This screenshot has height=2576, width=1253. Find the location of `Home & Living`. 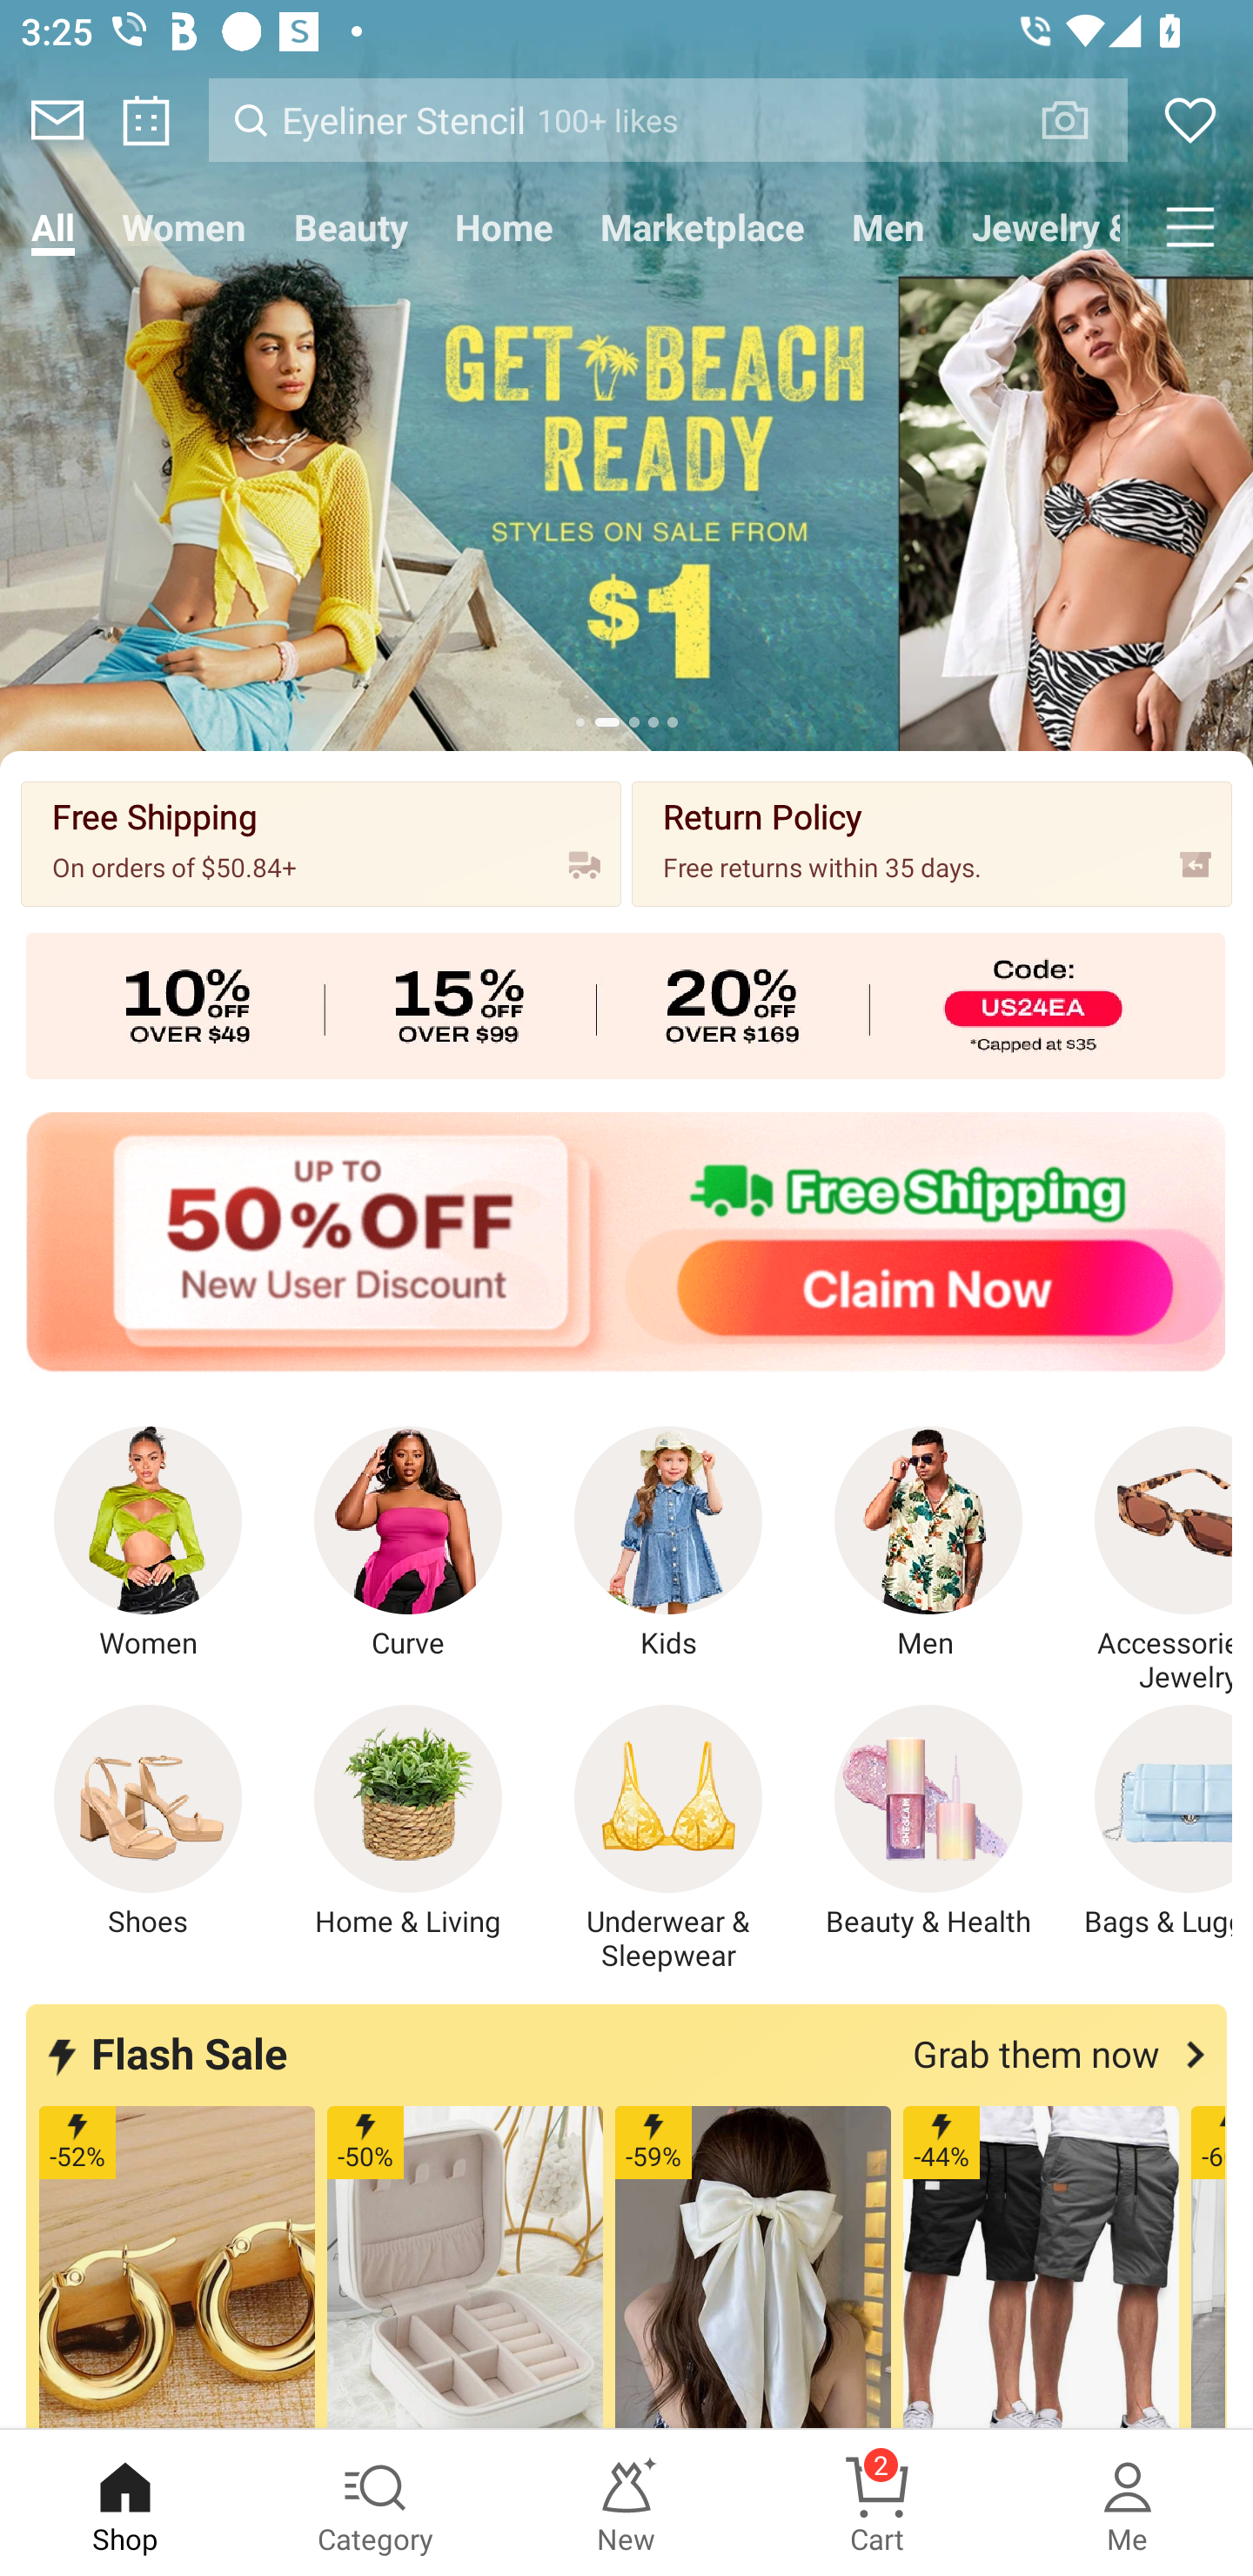

Home & Living is located at coordinates (408, 1822).